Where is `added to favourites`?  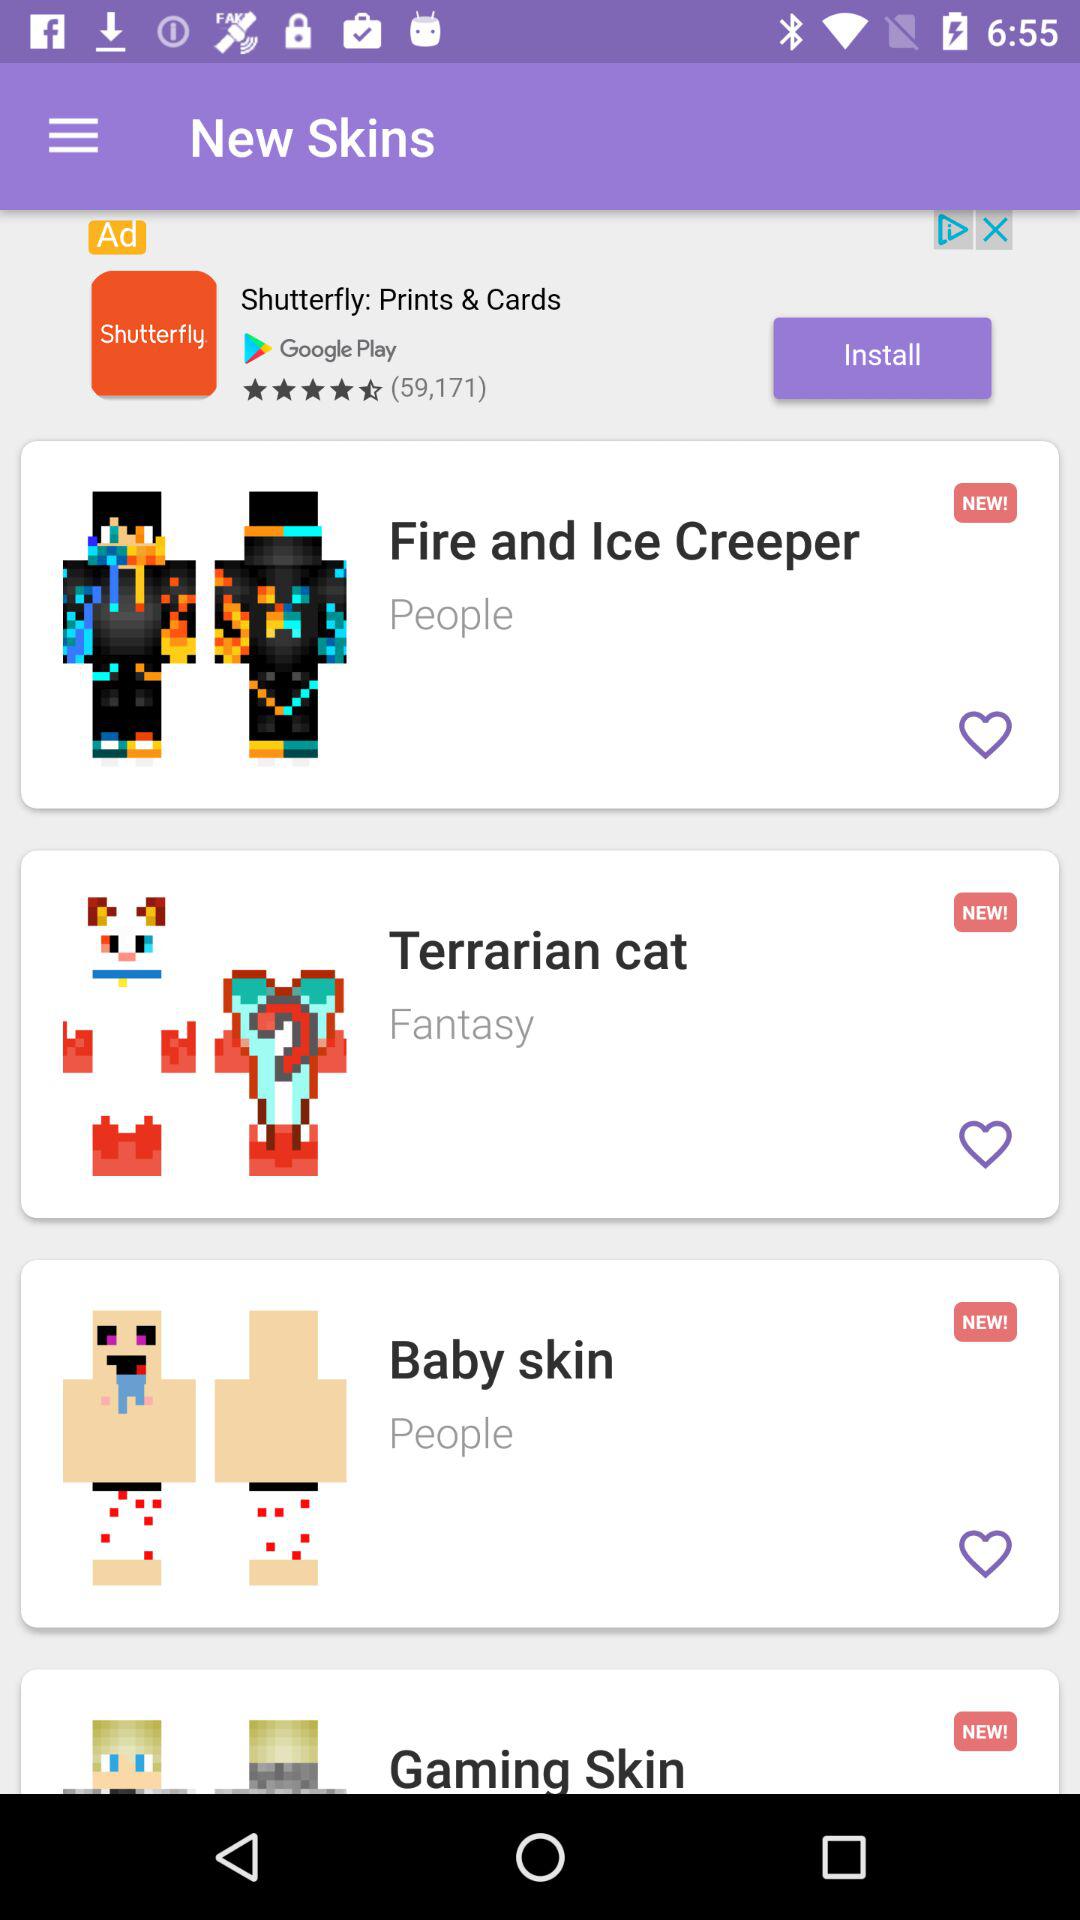 added to favourites is located at coordinates (986, 1144).